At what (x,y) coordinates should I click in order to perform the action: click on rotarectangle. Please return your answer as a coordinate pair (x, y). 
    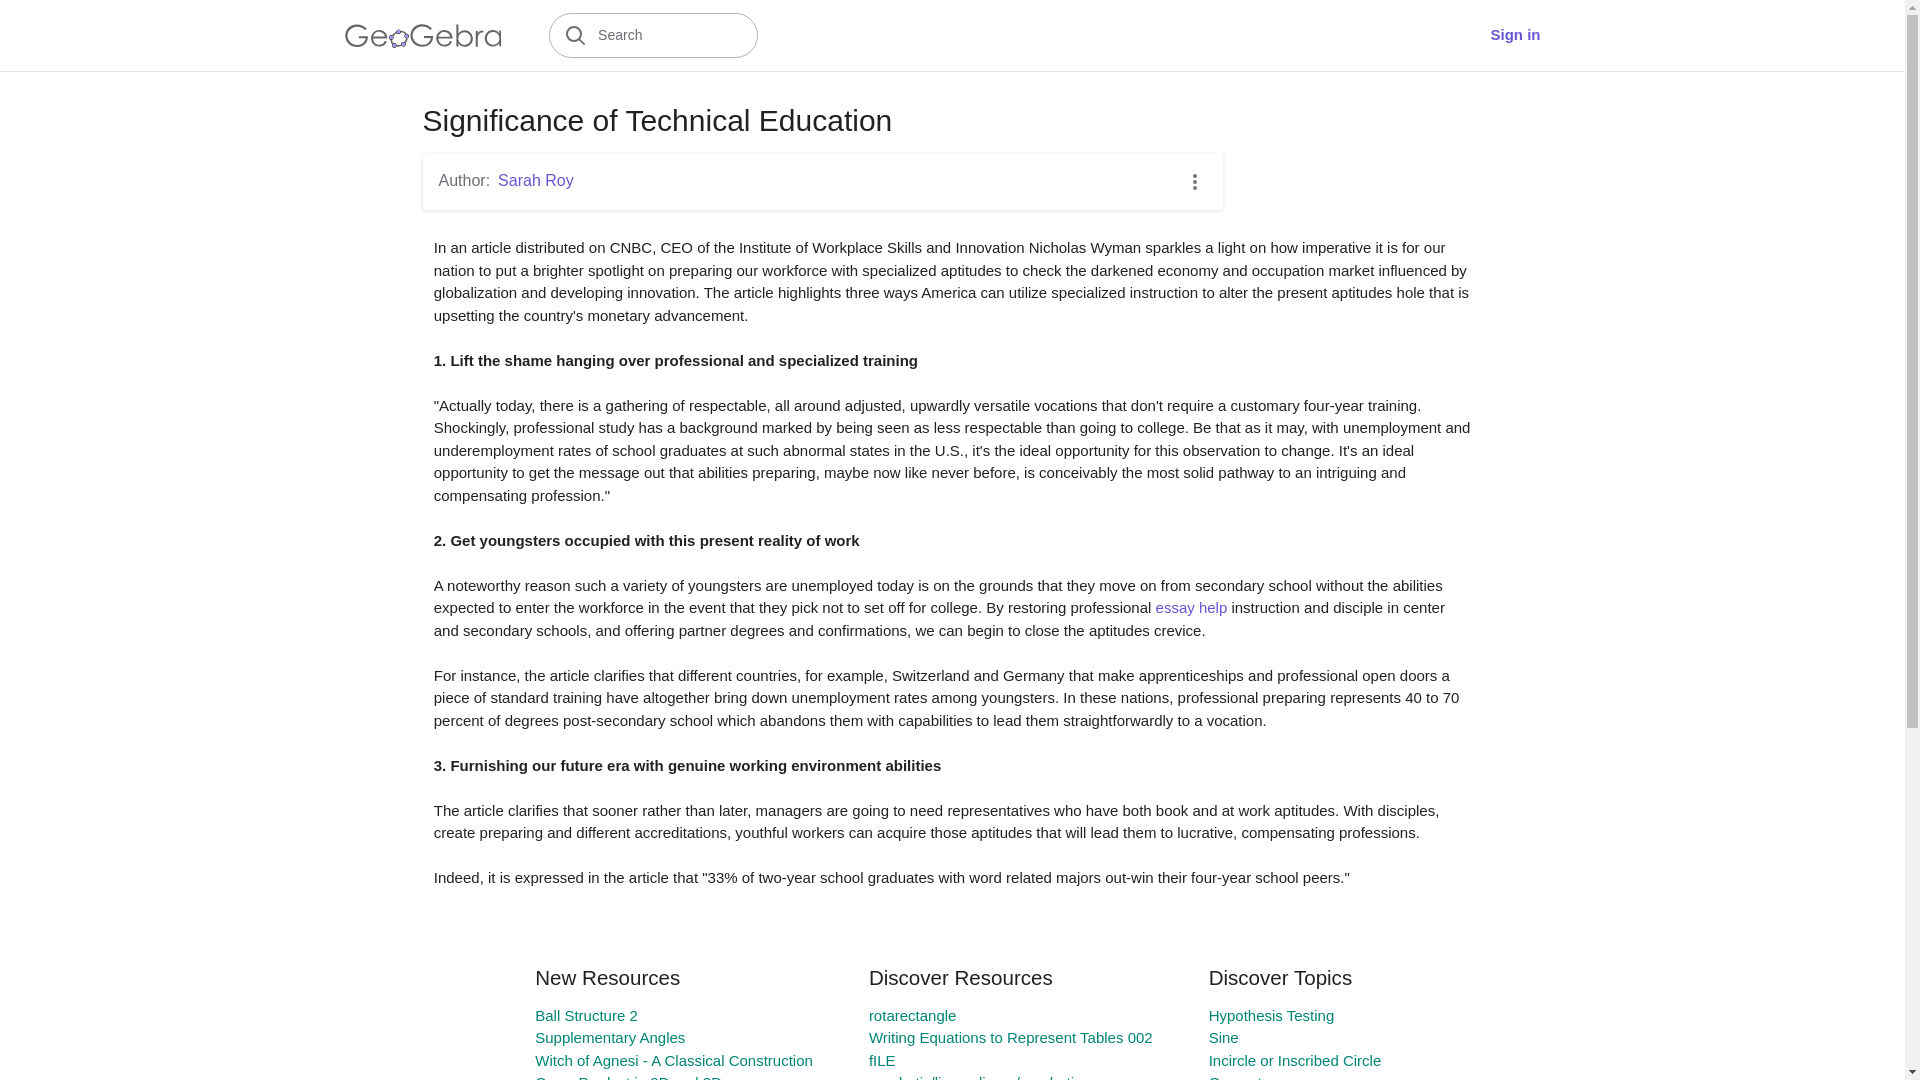
    Looking at the image, I should click on (912, 1014).